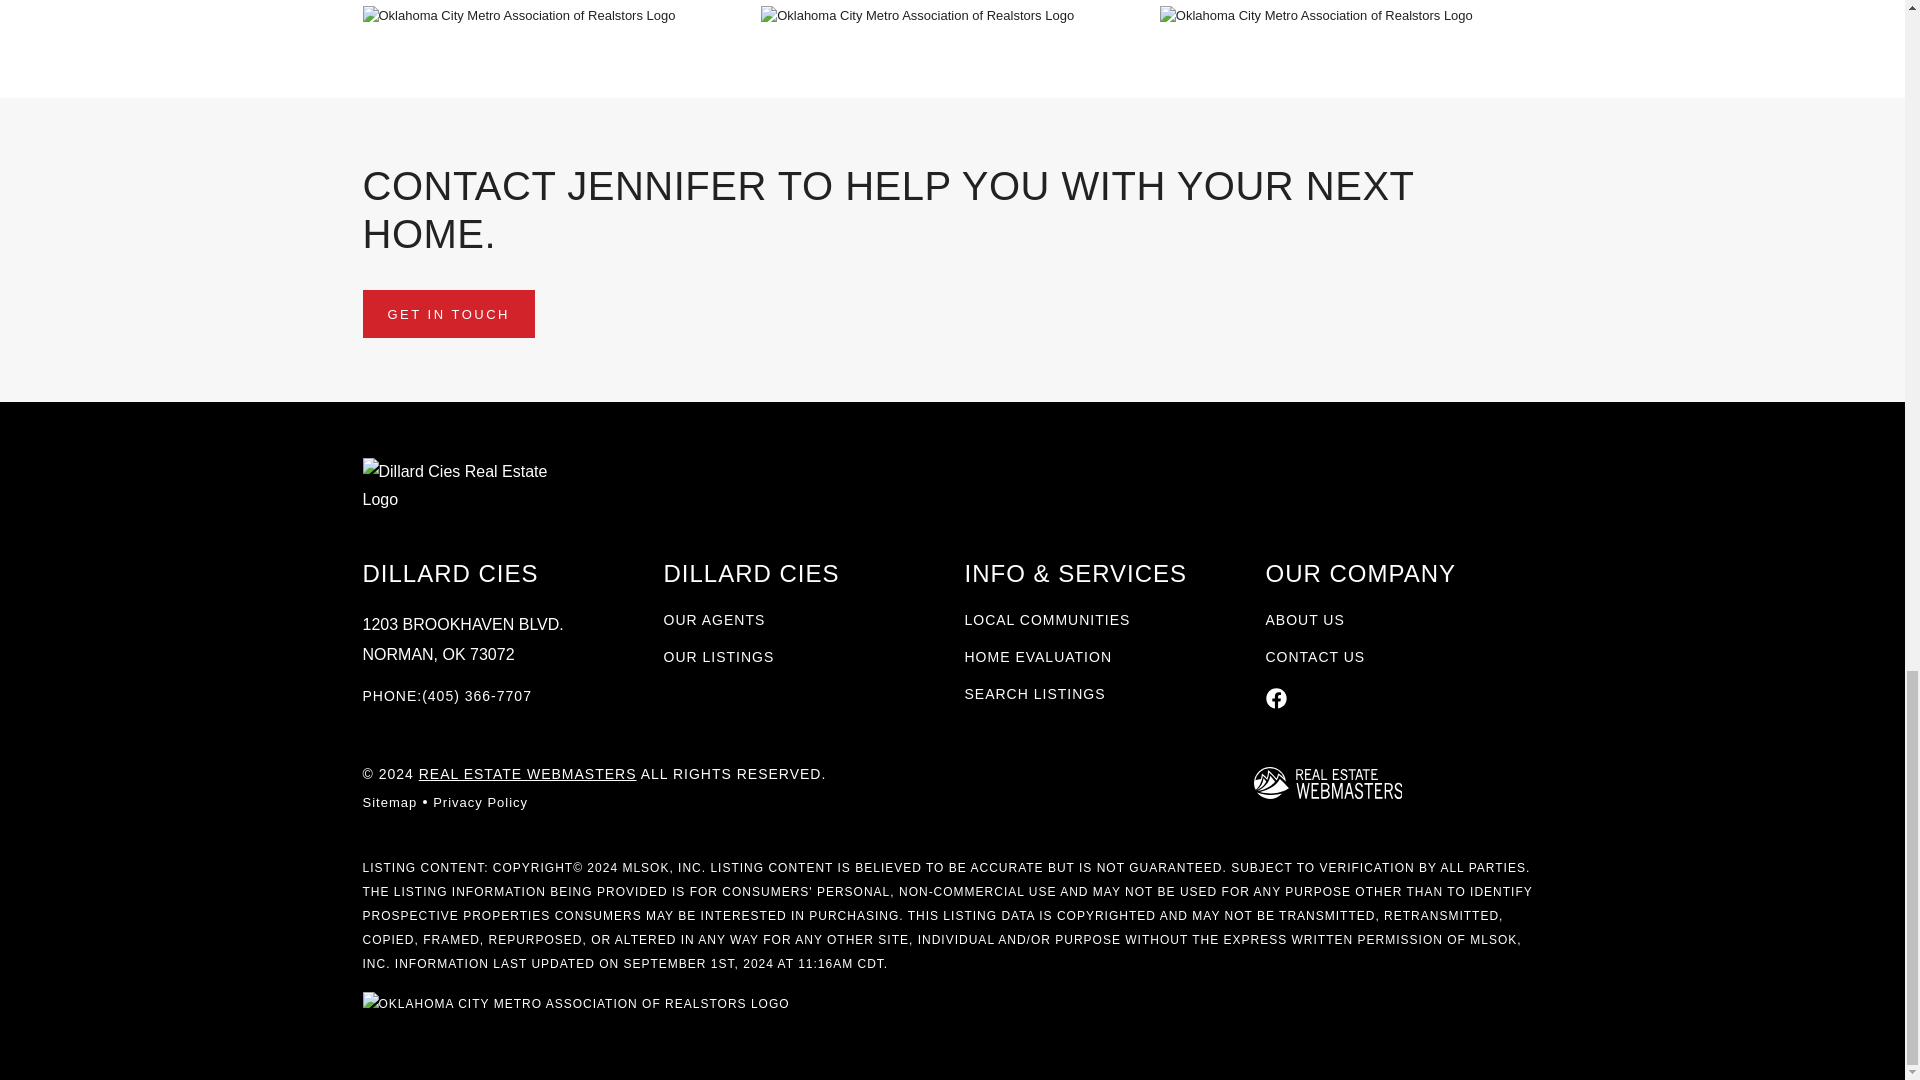 The height and width of the screenshot is (1080, 1920). I want to click on FACEBOOK, so click(1276, 698).